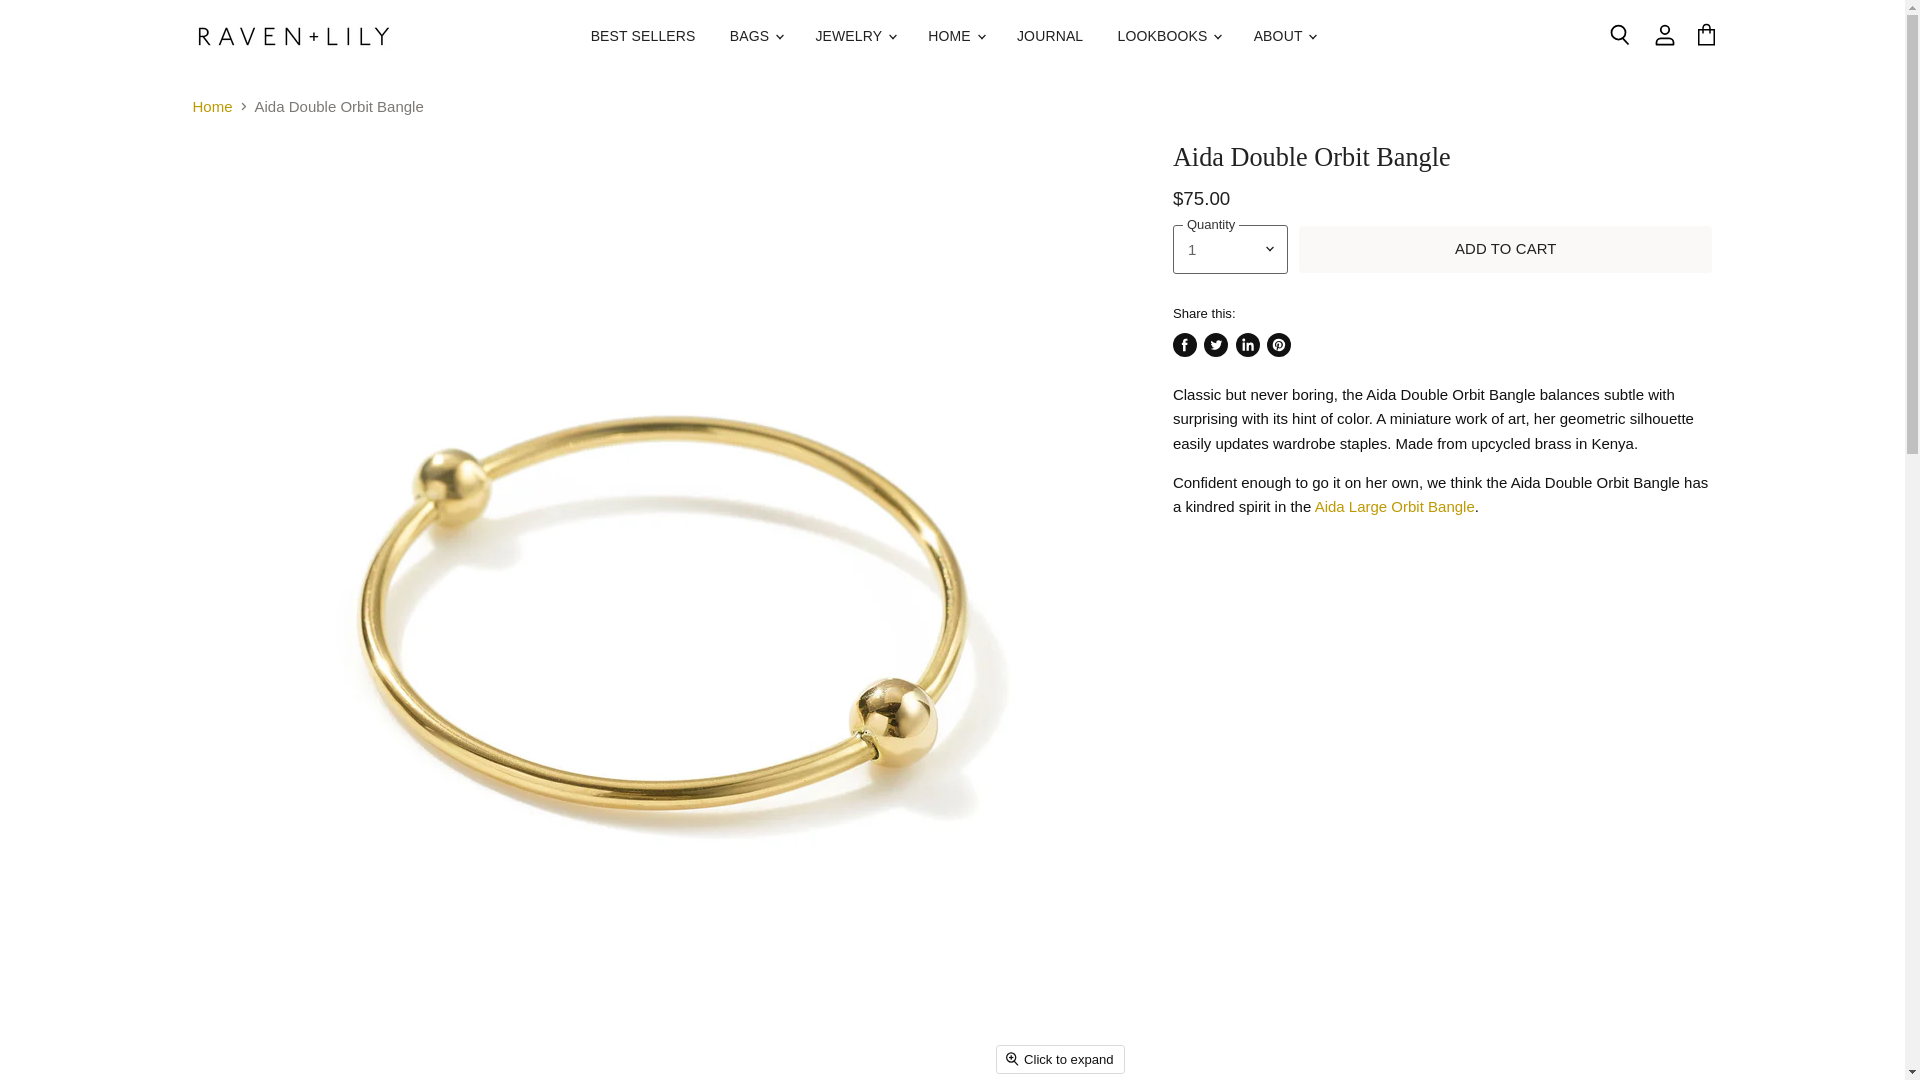 The width and height of the screenshot is (1920, 1080). What do you see at coordinates (854, 36) in the screenshot?
I see `JEWELRY` at bounding box center [854, 36].